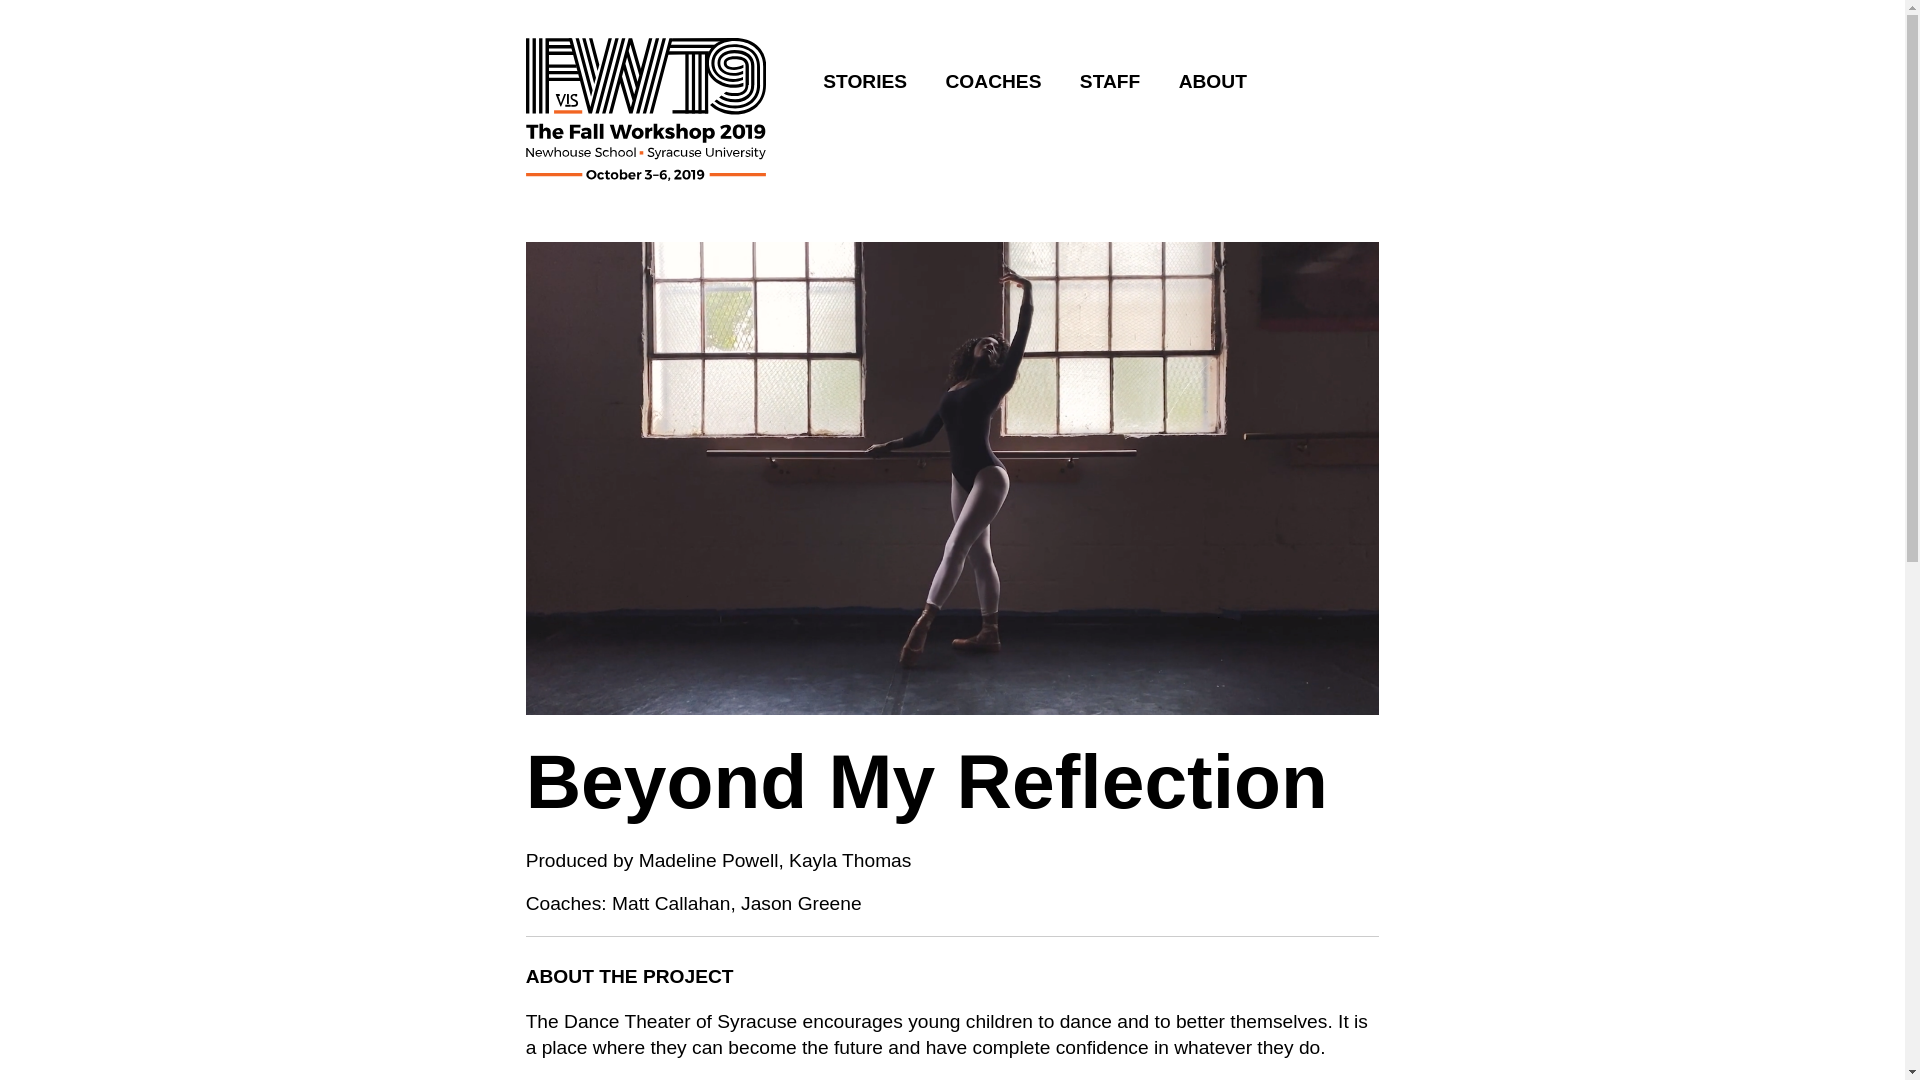  I want to click on STAFF, so click(1110, 81).